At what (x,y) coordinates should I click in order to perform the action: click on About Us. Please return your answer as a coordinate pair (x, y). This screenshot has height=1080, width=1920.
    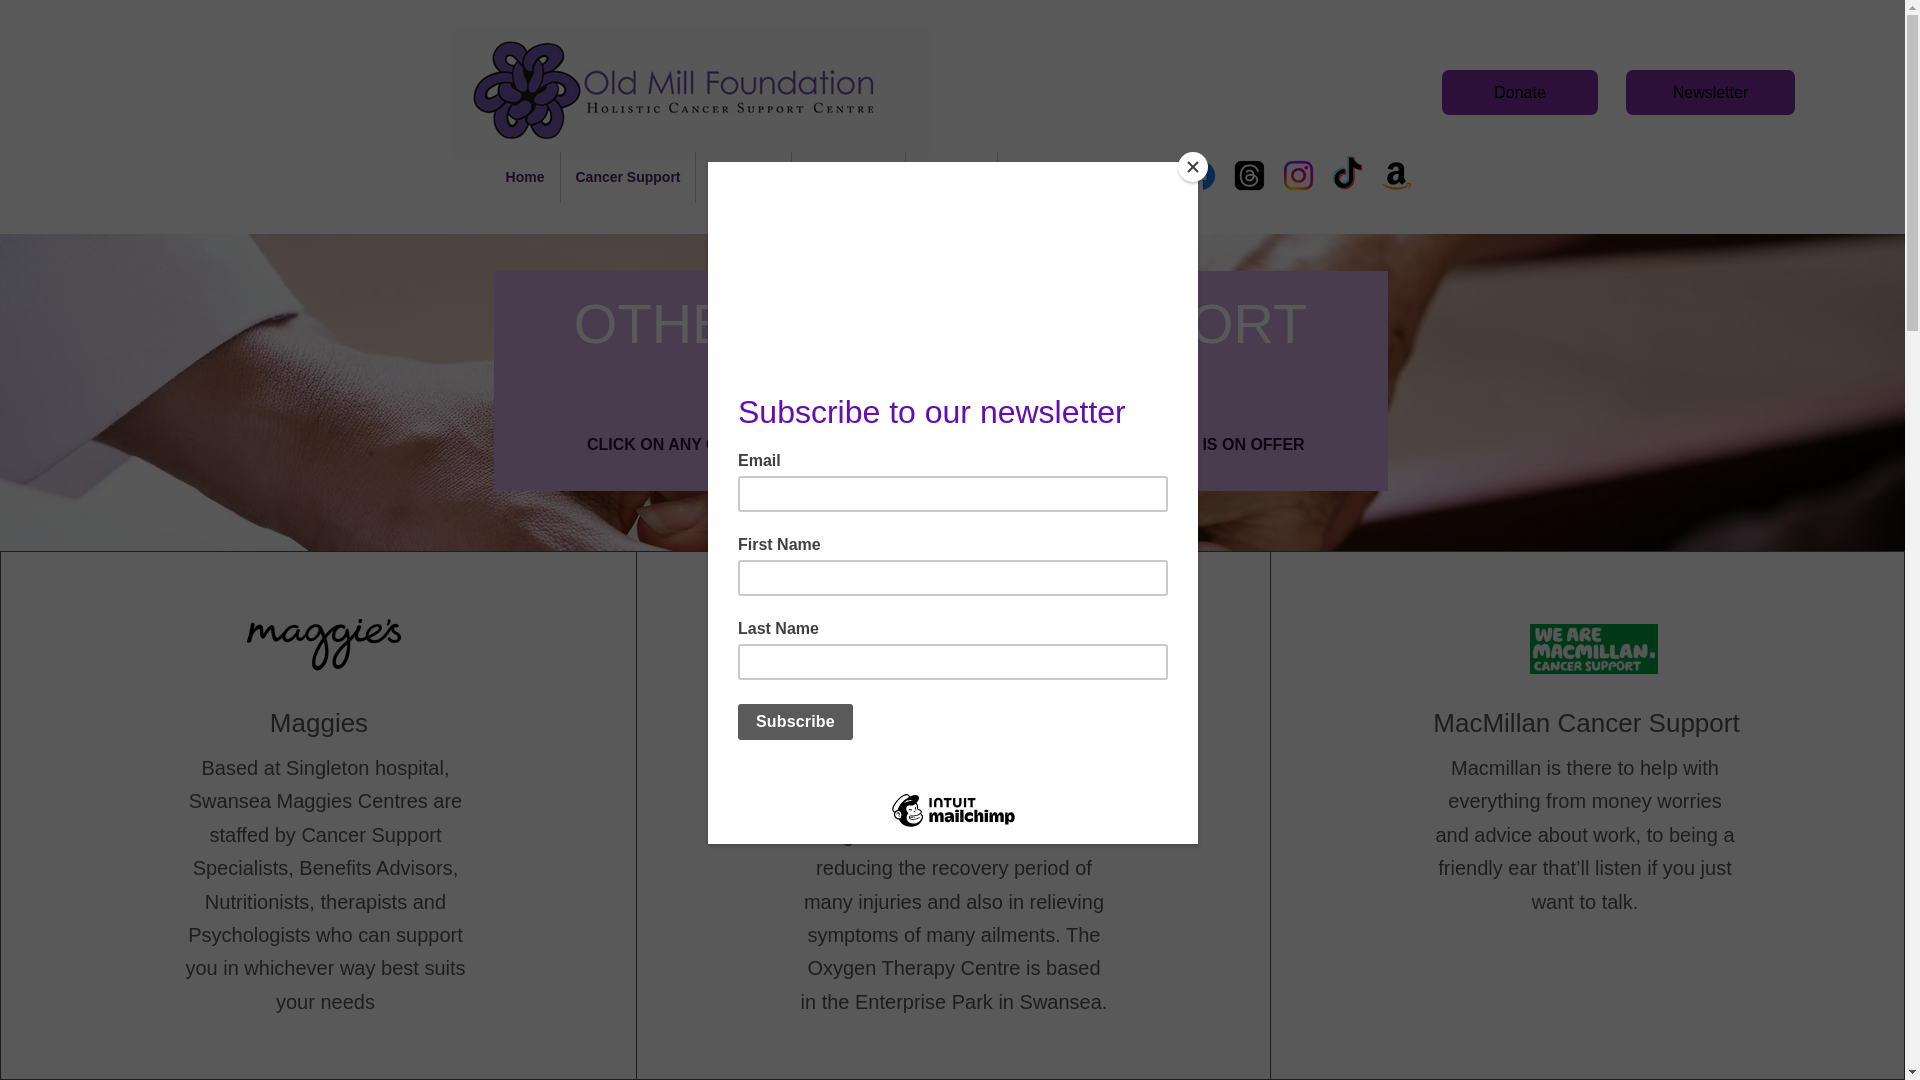
    Looking at the image, I should click on (951, 178).